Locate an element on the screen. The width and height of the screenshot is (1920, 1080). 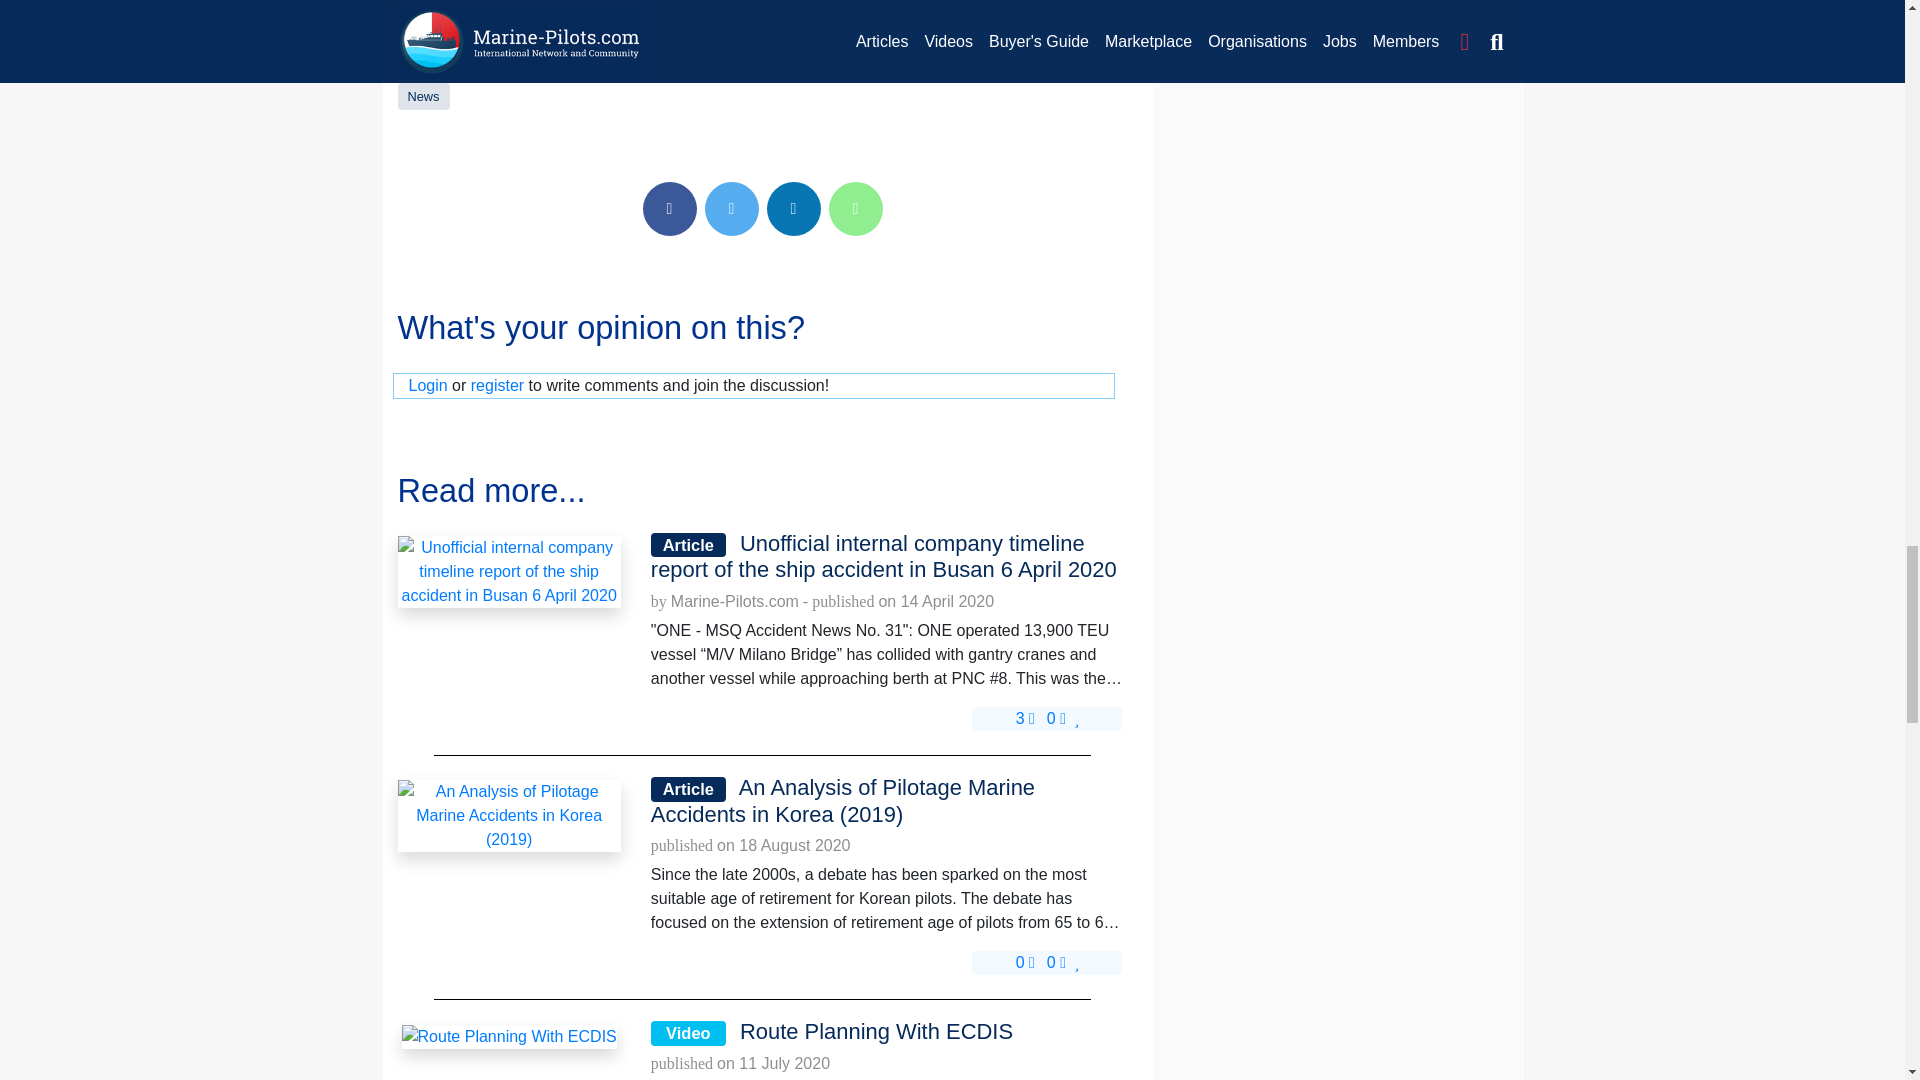
Login is located at coordinates (427, 385).